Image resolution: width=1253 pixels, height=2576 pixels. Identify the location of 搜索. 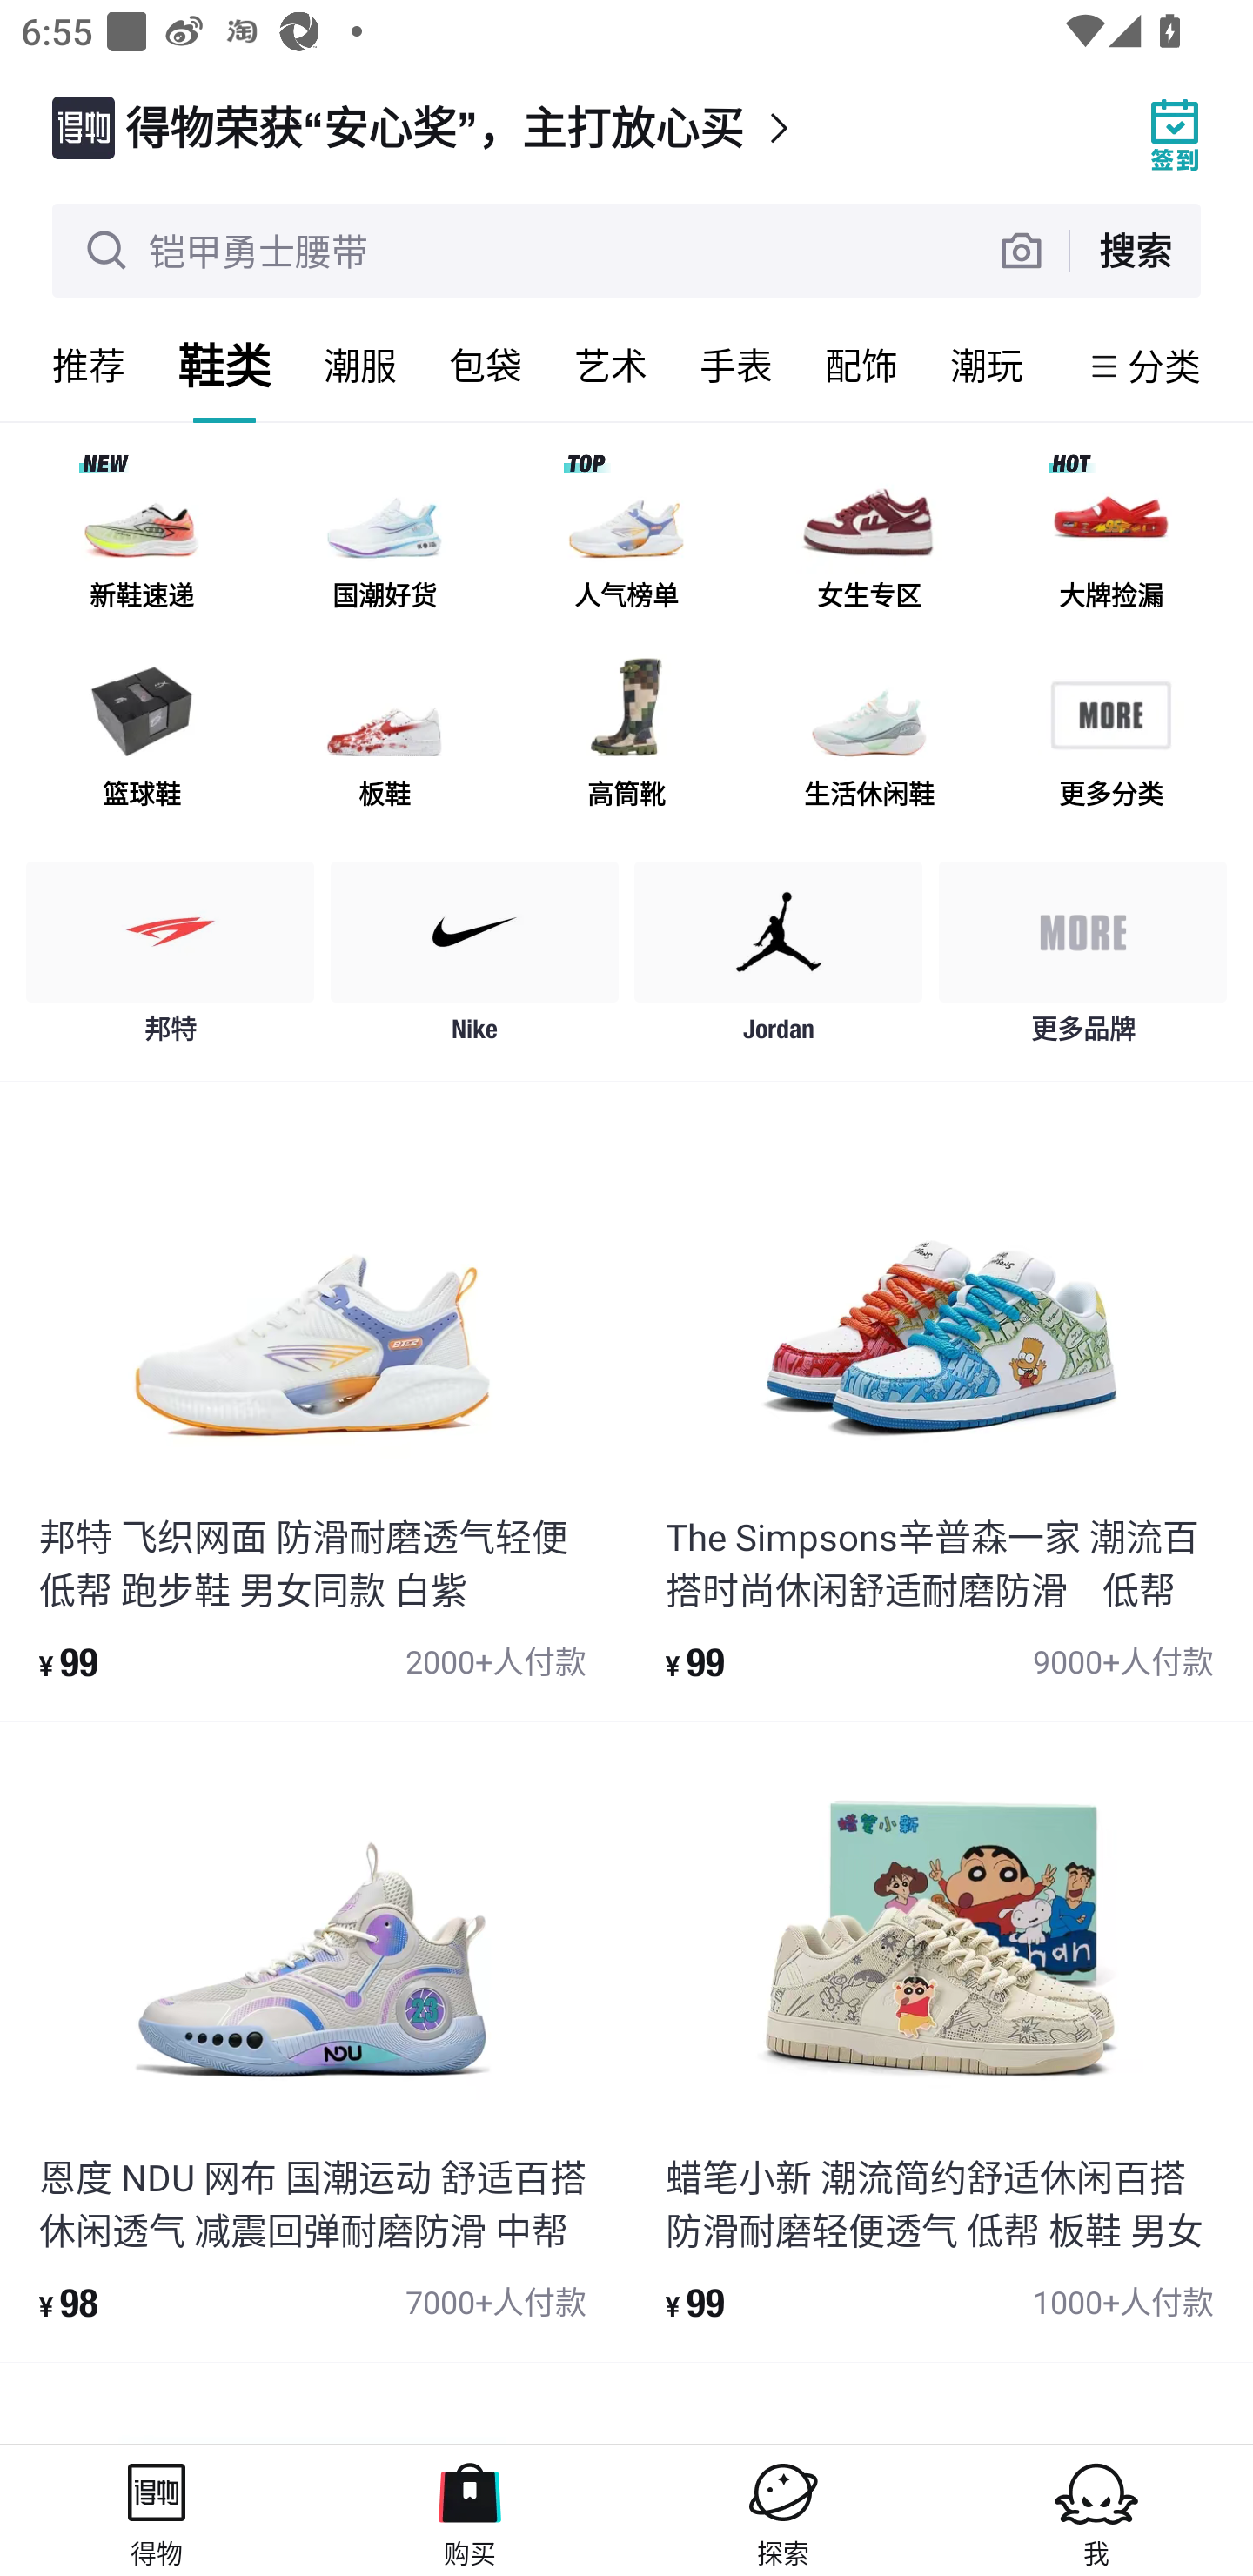
(1135, 249).